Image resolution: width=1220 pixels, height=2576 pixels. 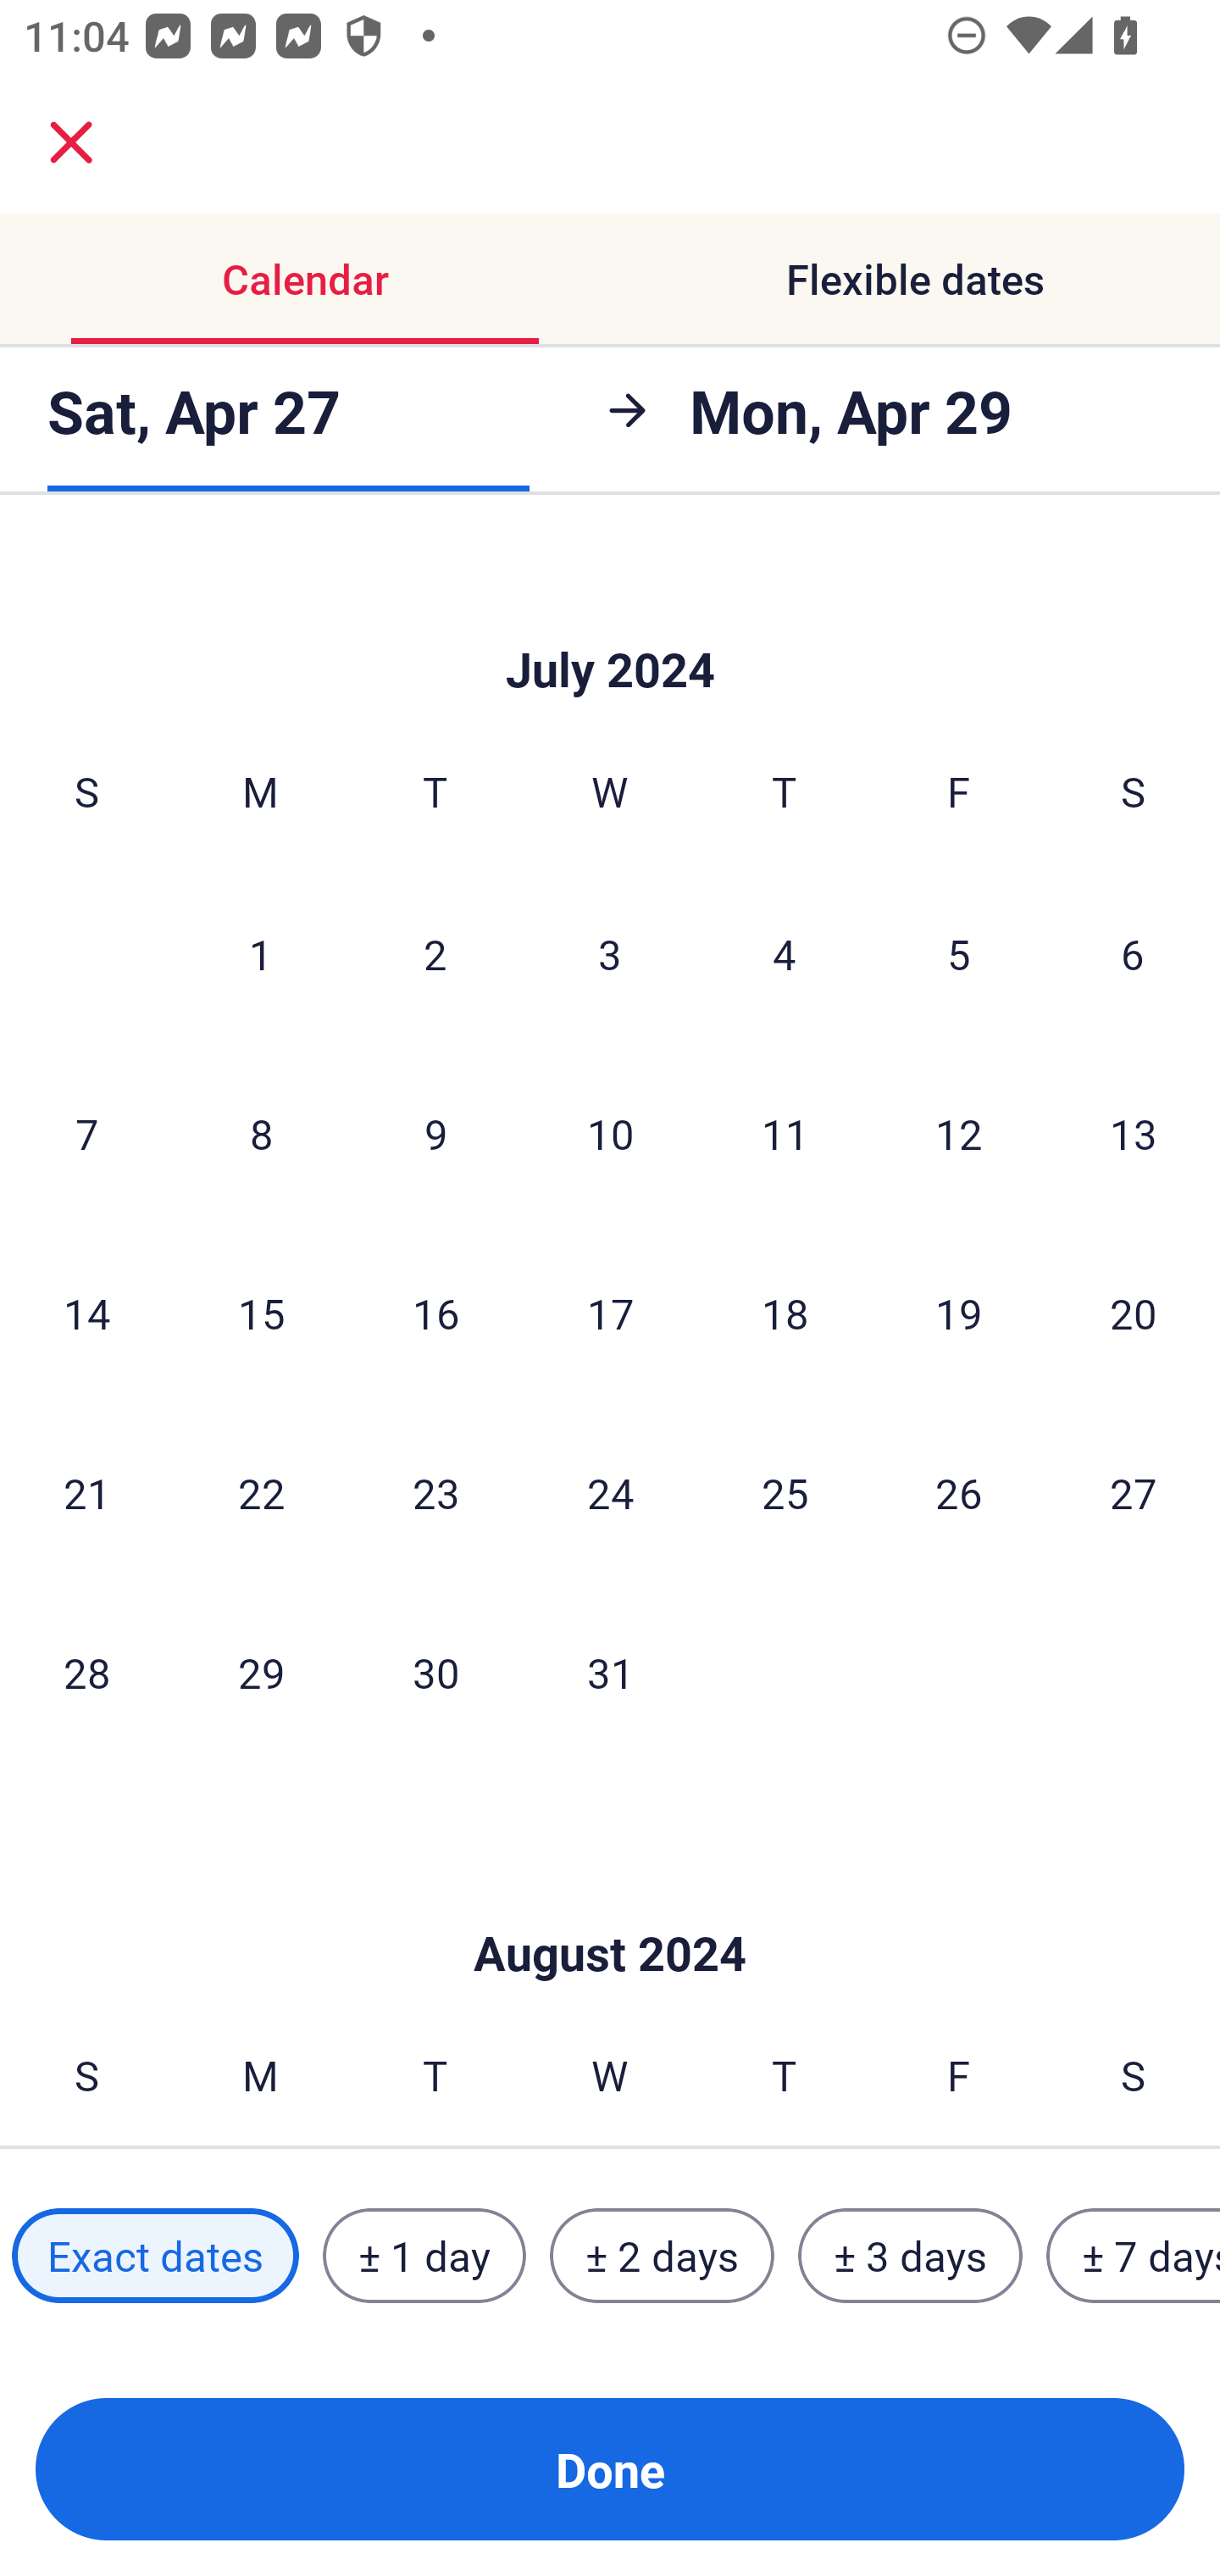 What do you see at coordinates (86, 1492) in the screenshot?
I see `21 Sunday, July 21, 2024` at bounding box center [86, 1492].